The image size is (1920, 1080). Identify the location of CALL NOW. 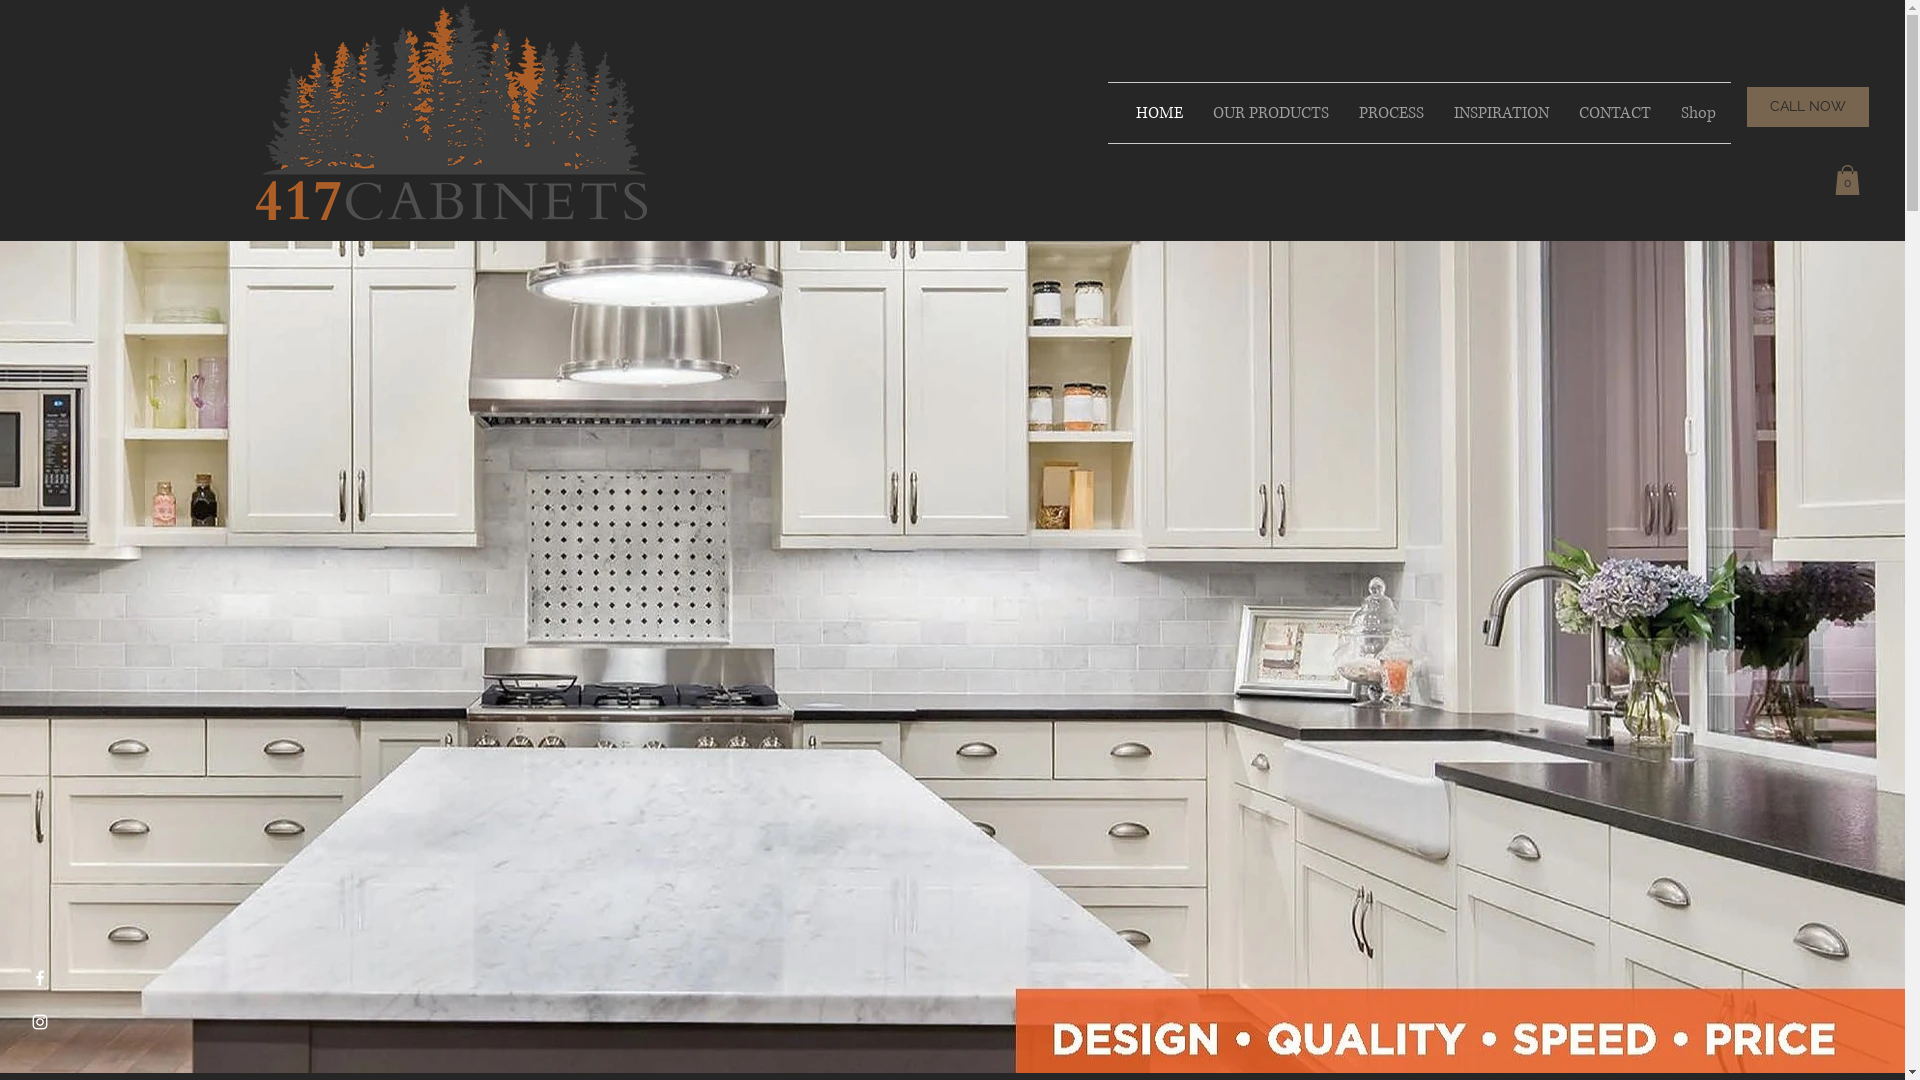
(1808, 107).